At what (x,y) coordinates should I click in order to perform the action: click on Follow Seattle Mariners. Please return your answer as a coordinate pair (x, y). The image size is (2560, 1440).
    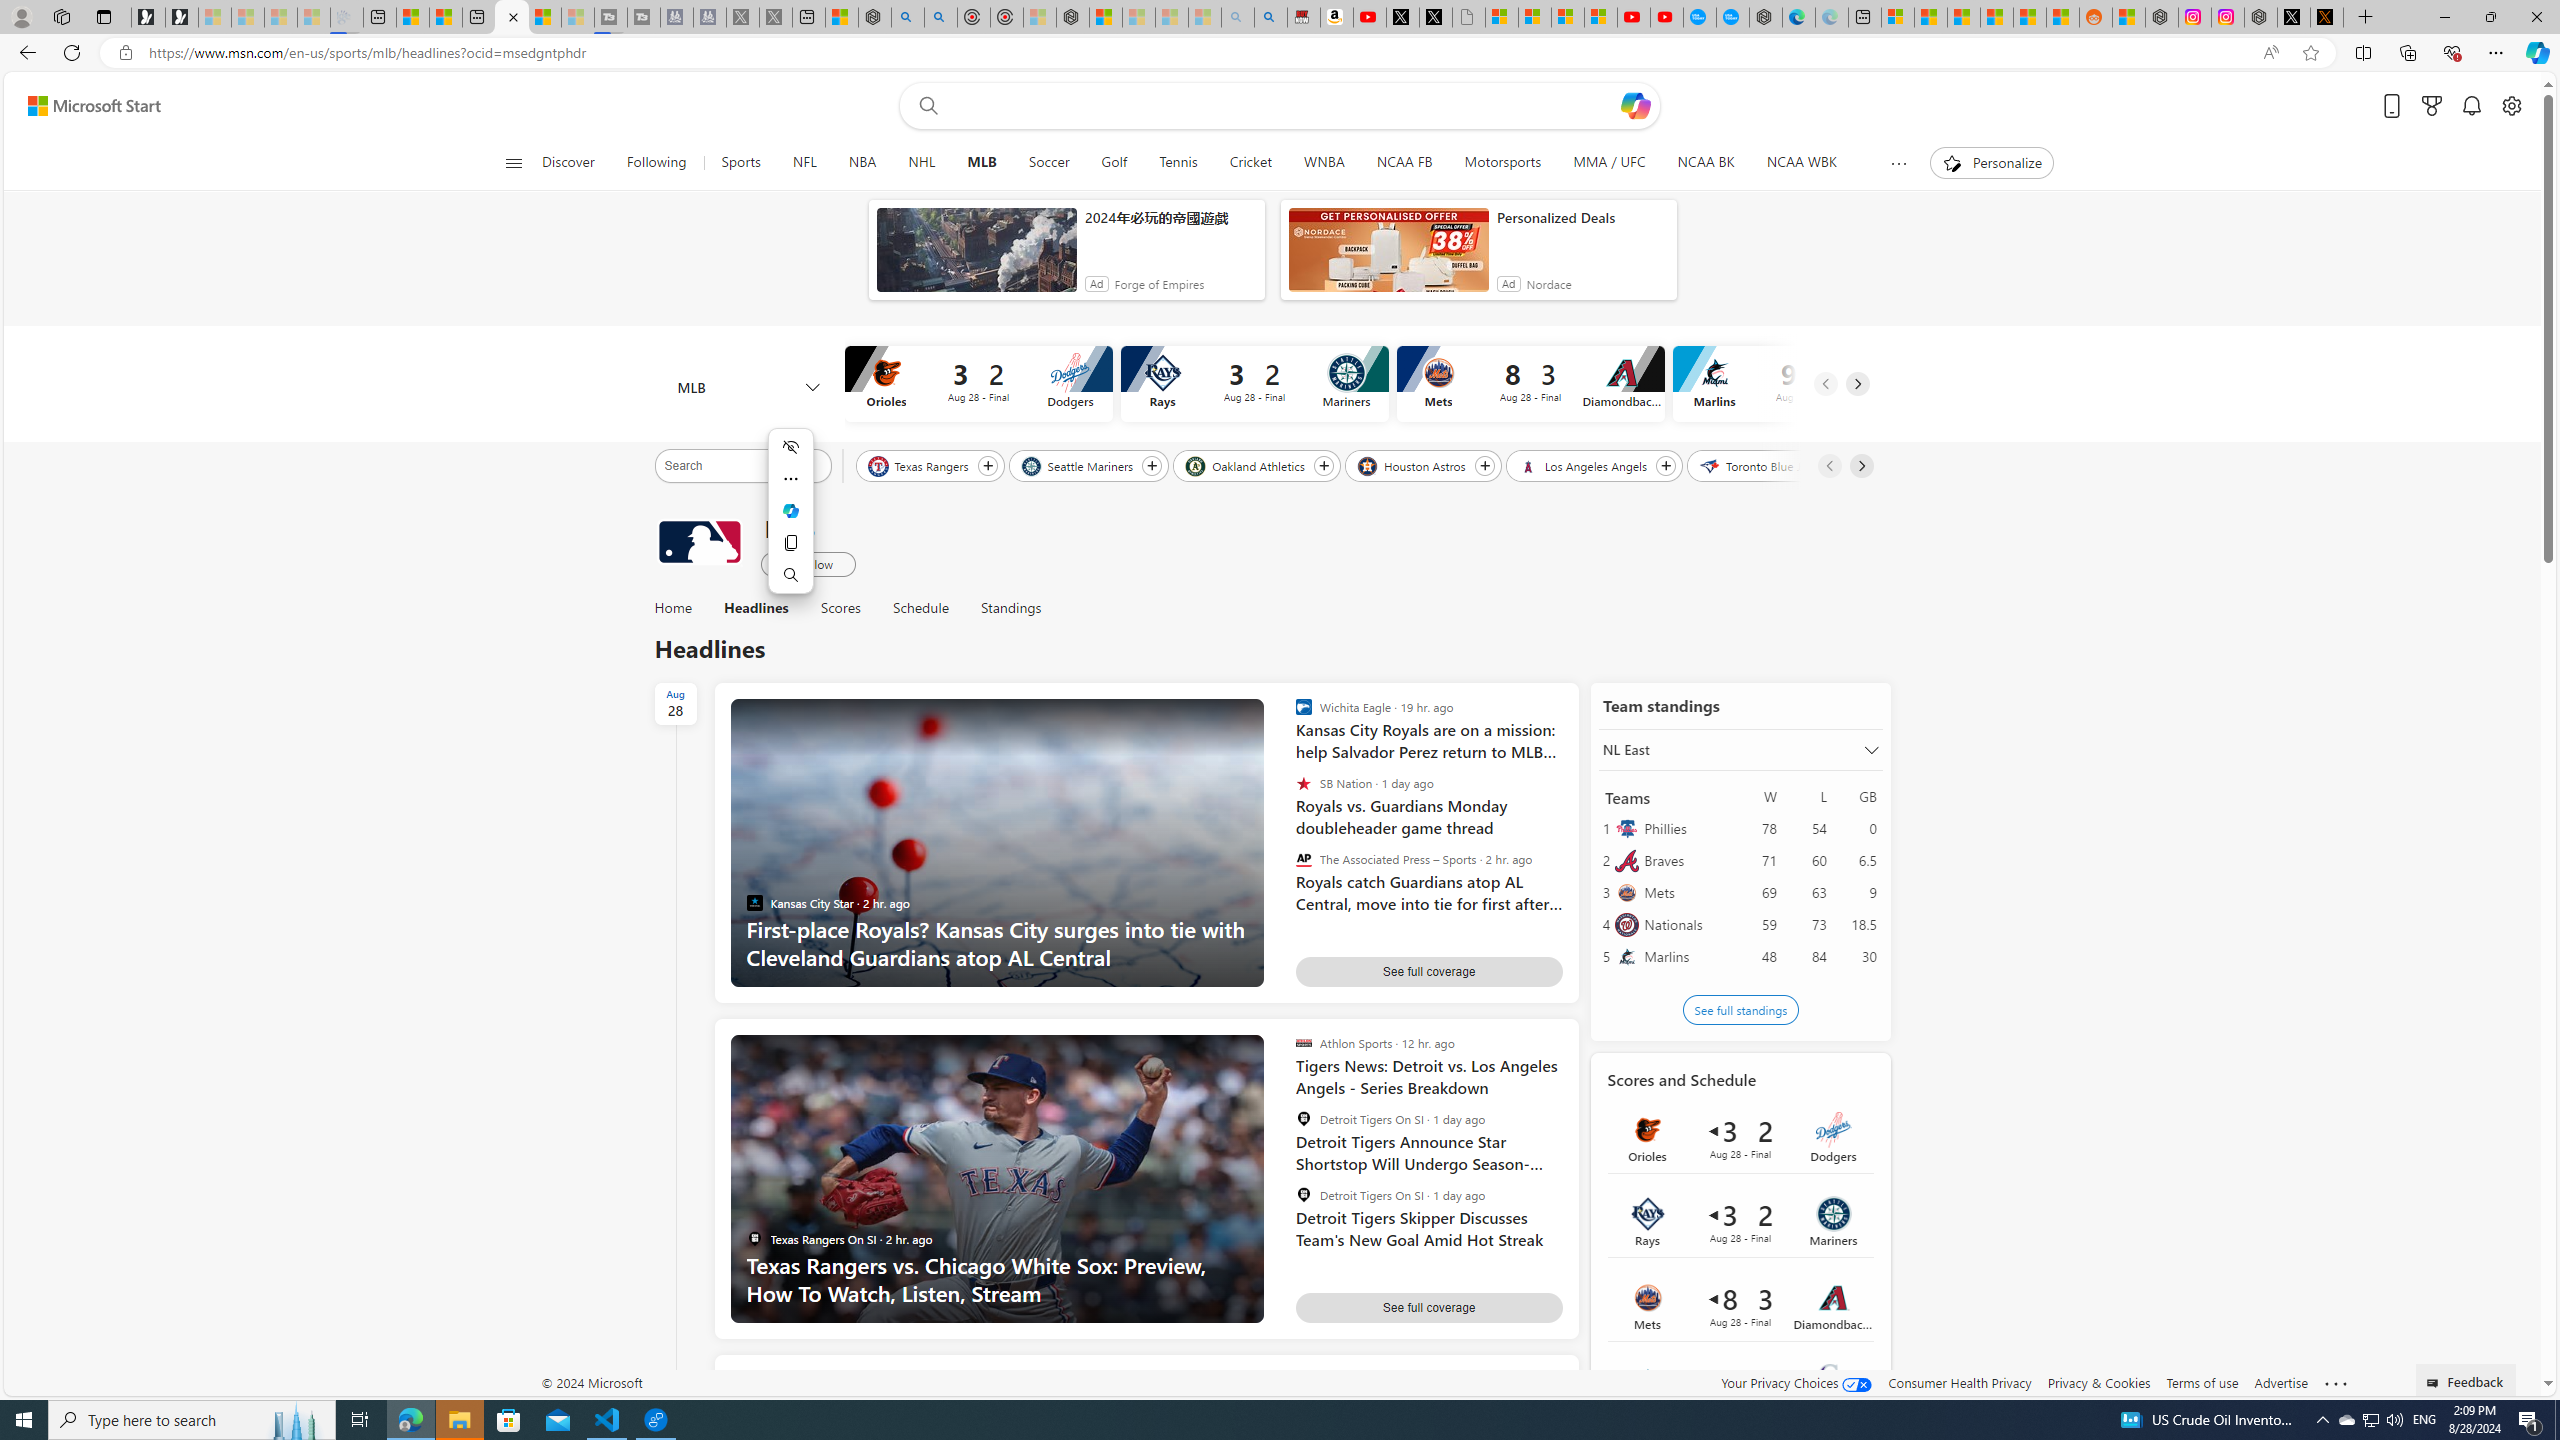
    Looking at the image, I should click on (1152, 466).